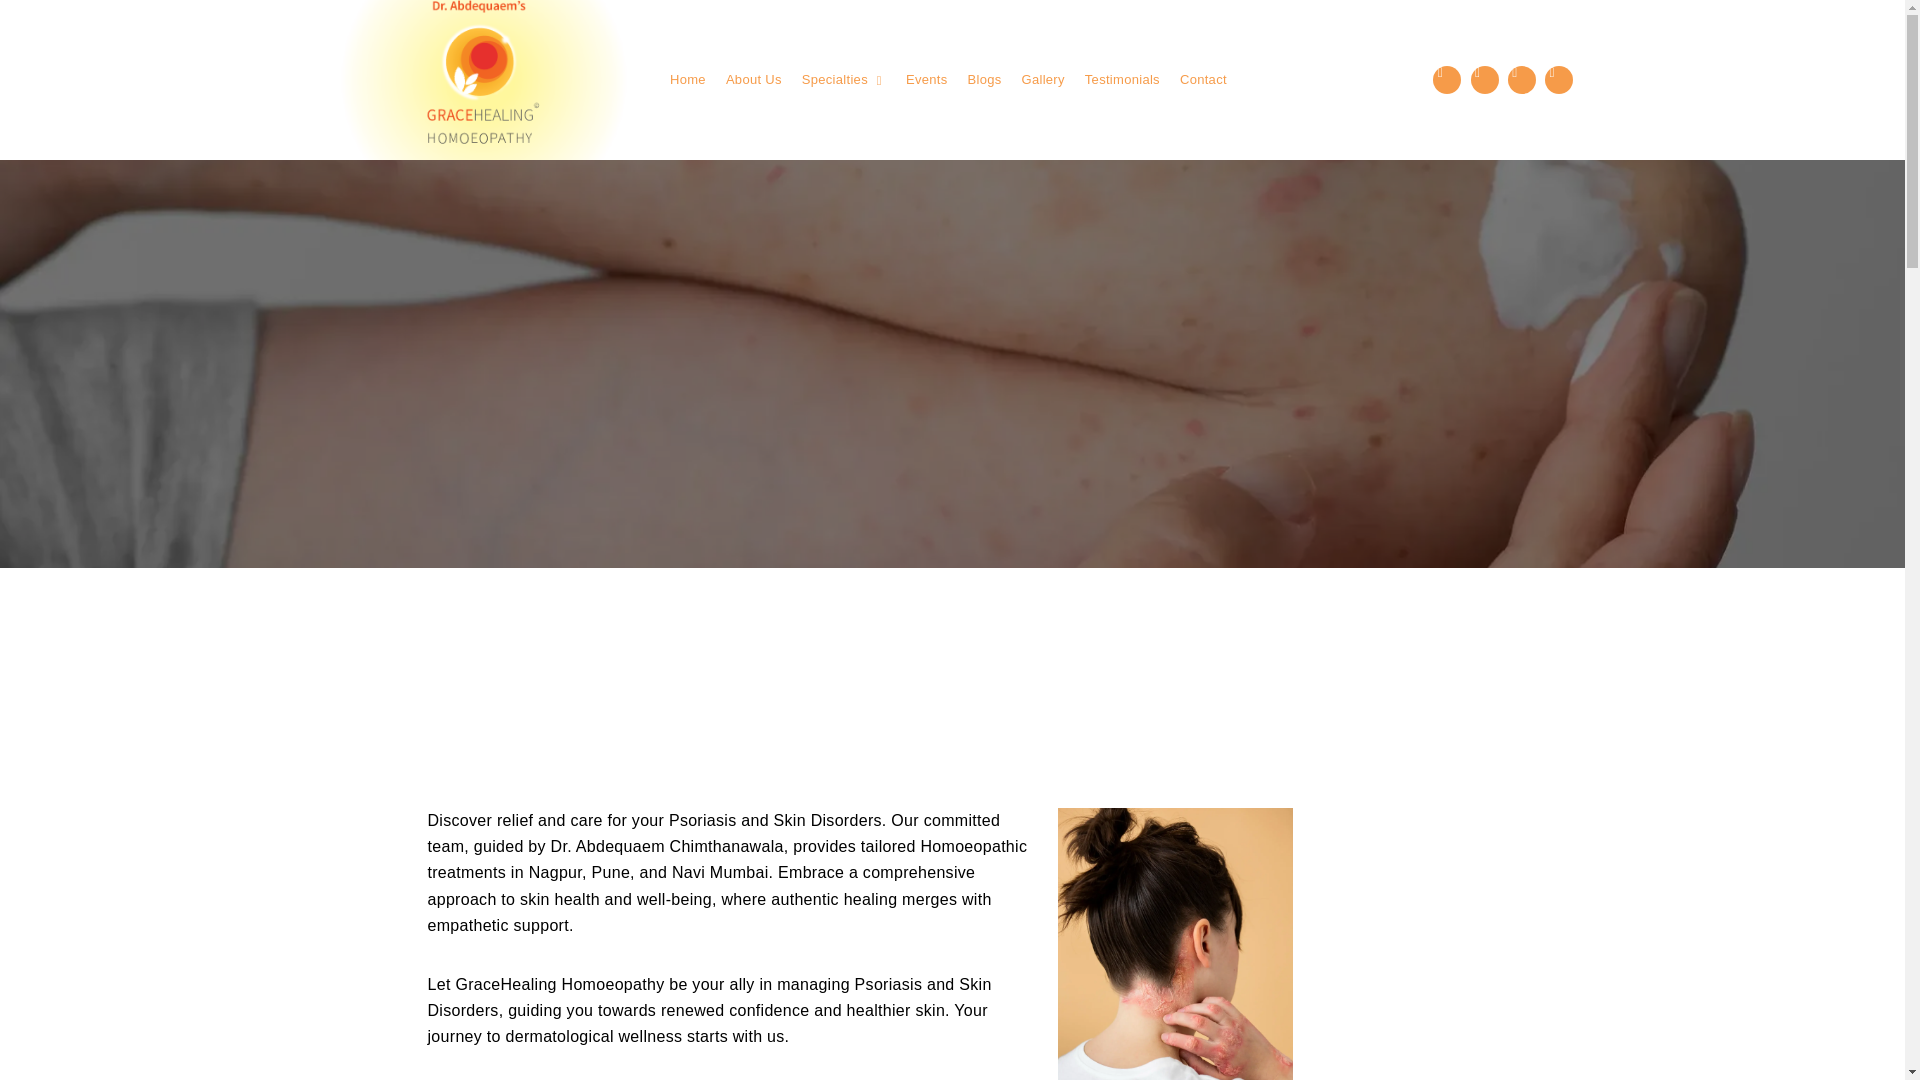 Image resolution: width=1920 pixels, height=1080 pixels. I want to click on Contact, so click(1203, 80).